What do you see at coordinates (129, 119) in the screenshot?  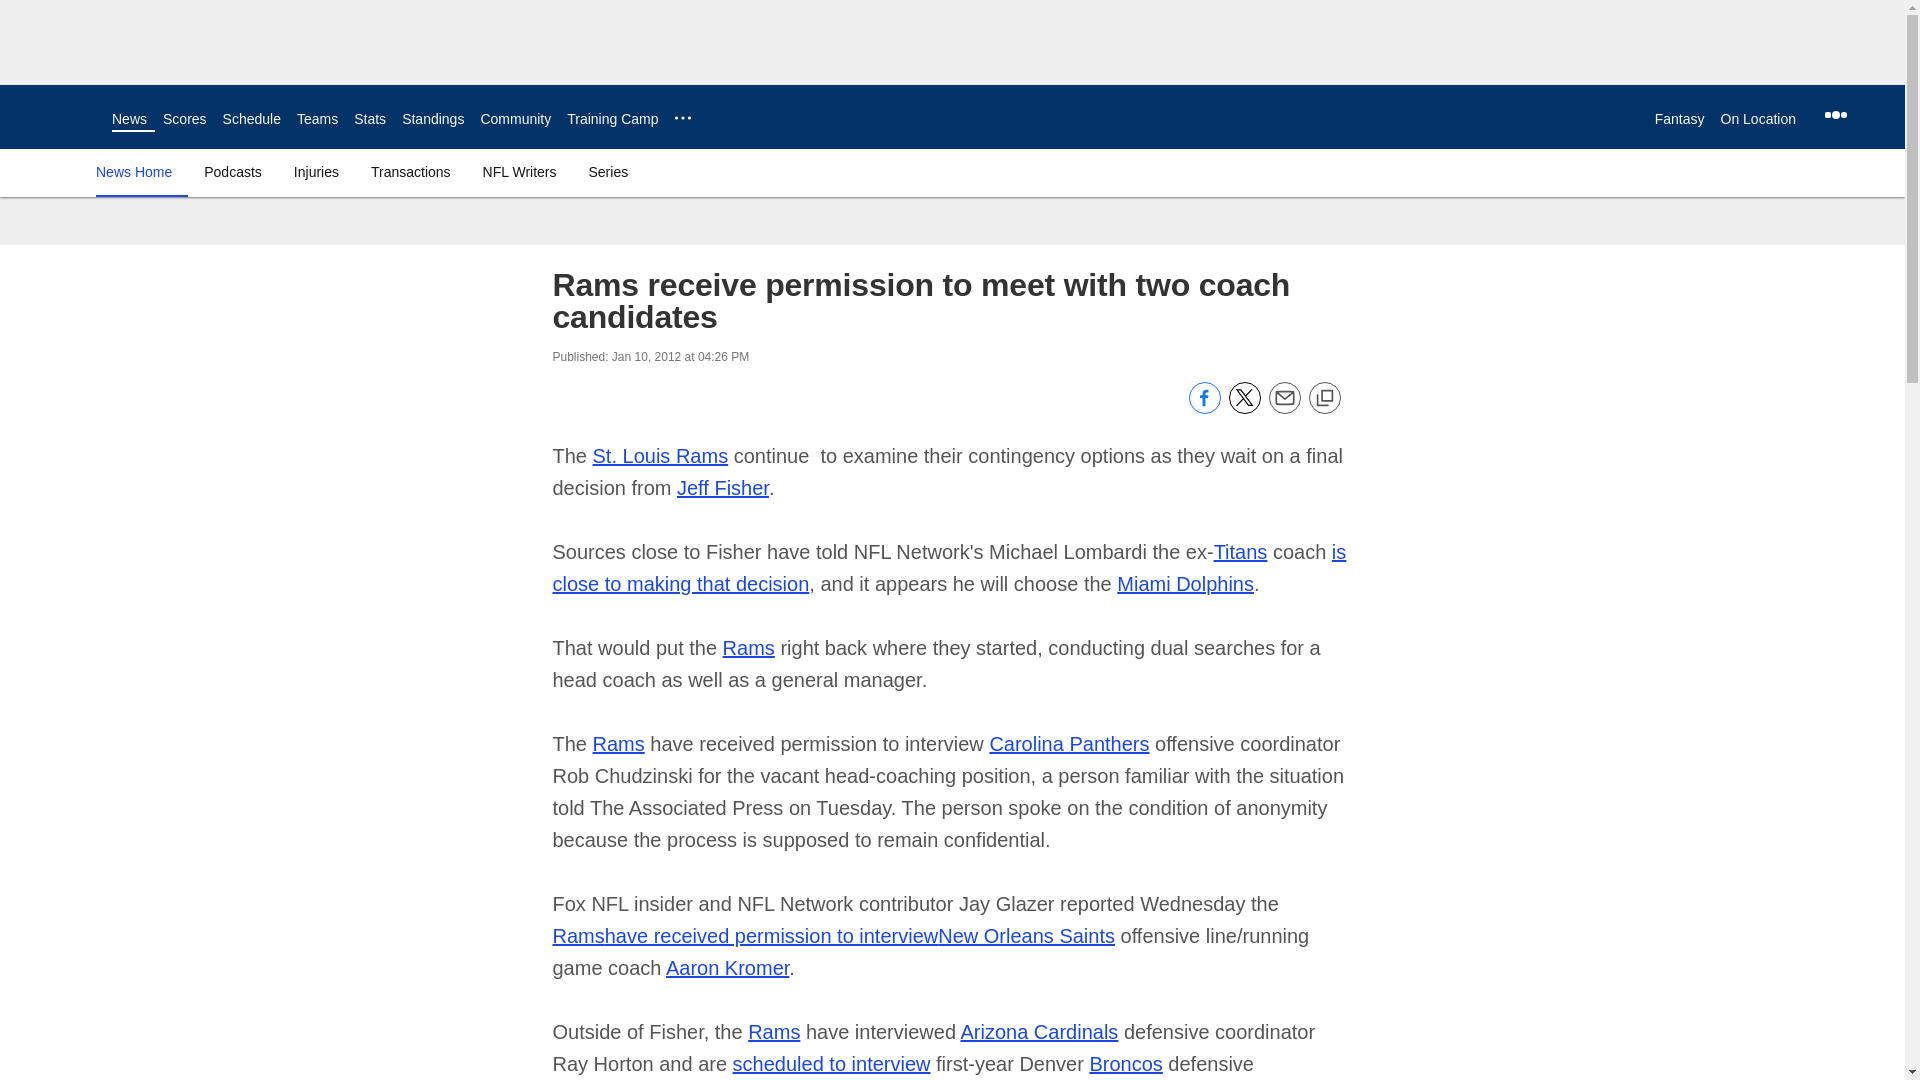 I see `News` at bounding box center [129, 119].